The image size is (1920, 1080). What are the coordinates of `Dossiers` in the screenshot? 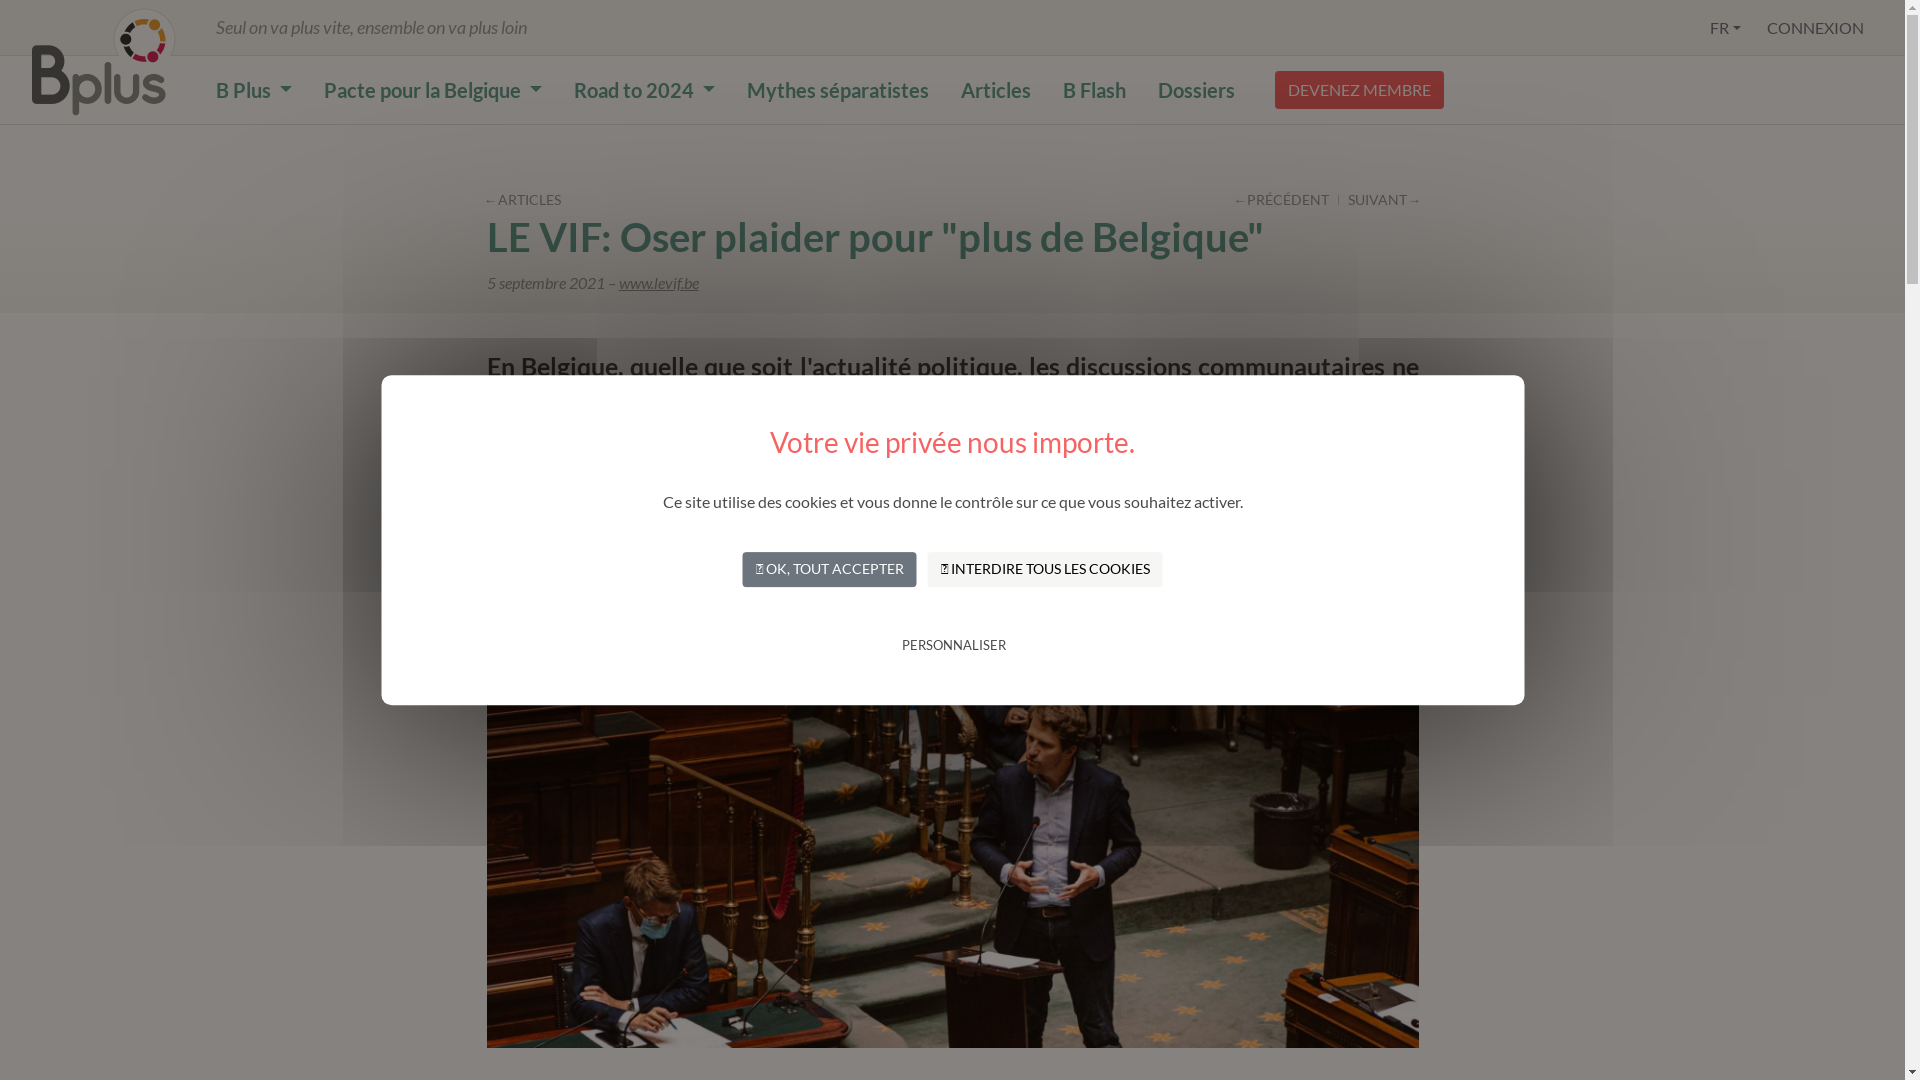 It's located at (1196, 90).